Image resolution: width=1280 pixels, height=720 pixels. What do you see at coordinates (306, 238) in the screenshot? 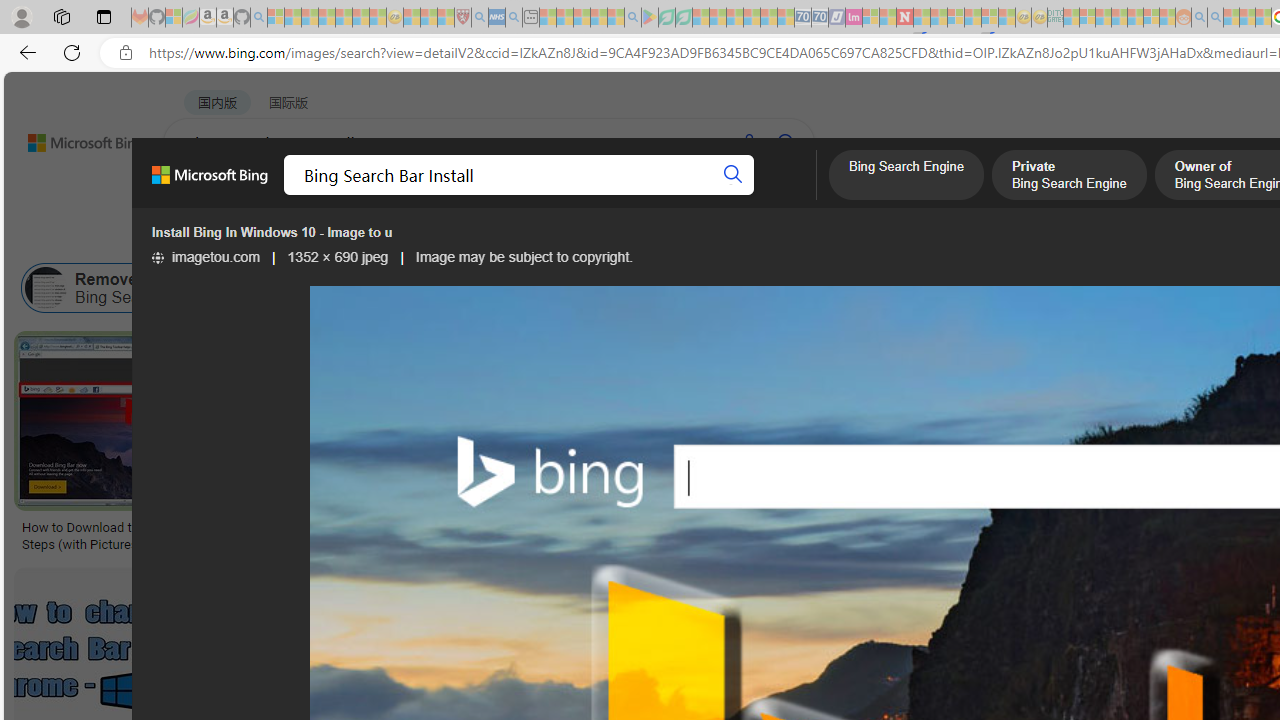
I see `Color` at bounding box center [306, 238].